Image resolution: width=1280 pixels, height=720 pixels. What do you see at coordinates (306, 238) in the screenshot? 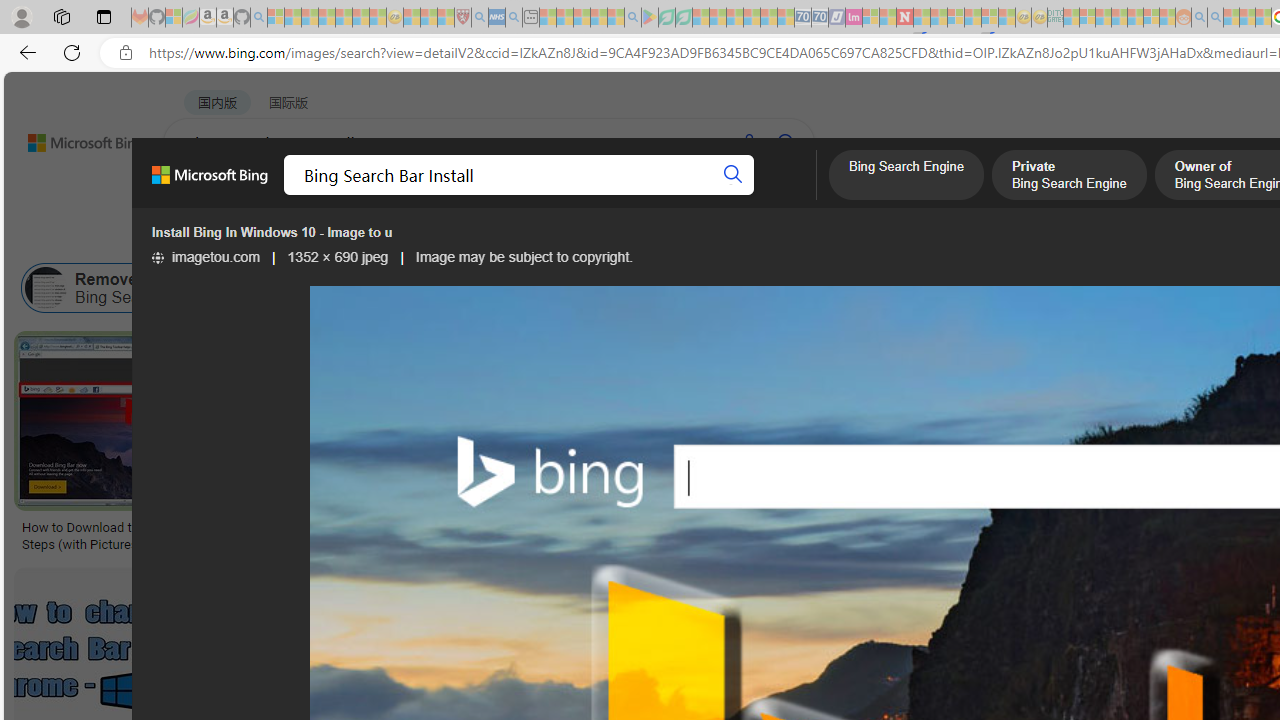
I see `Color` at bounding box center [306, 238].